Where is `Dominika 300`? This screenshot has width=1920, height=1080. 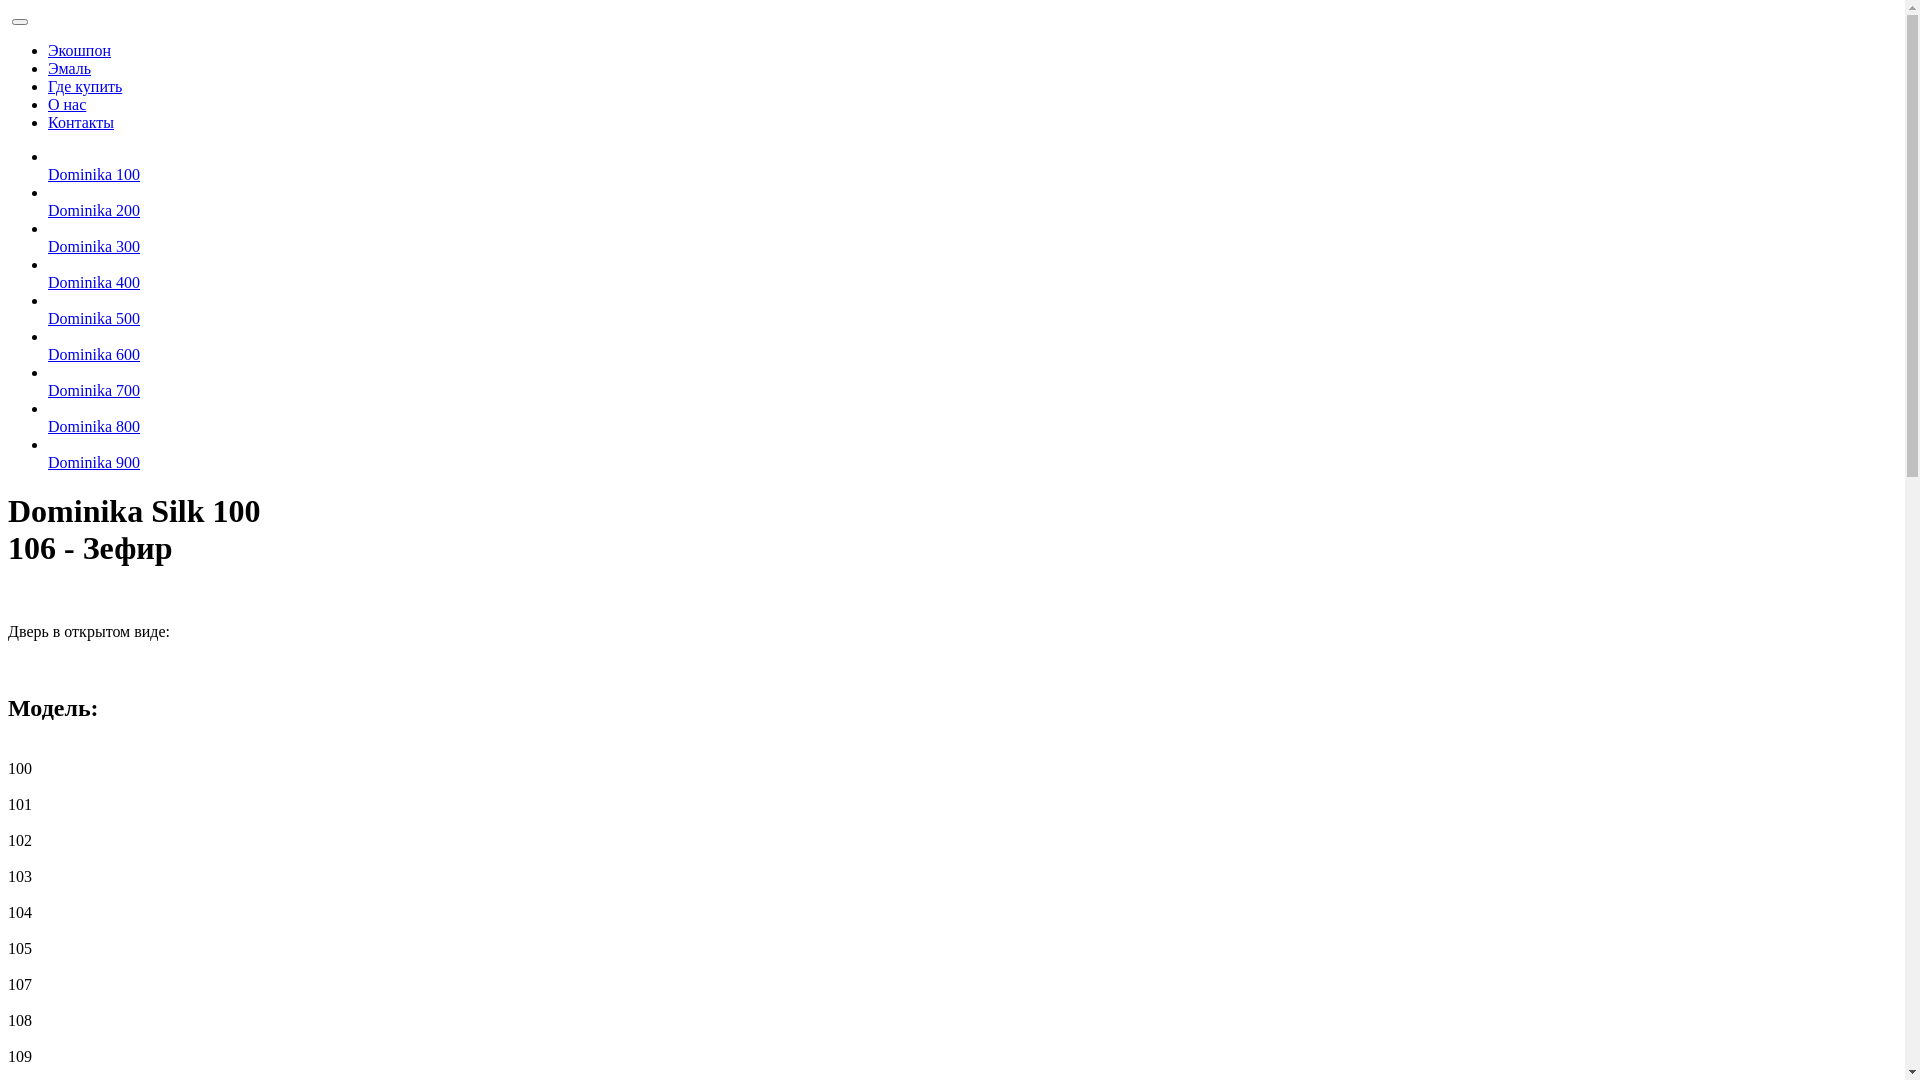
Dominika 300 is located at coordinates (94, 246).